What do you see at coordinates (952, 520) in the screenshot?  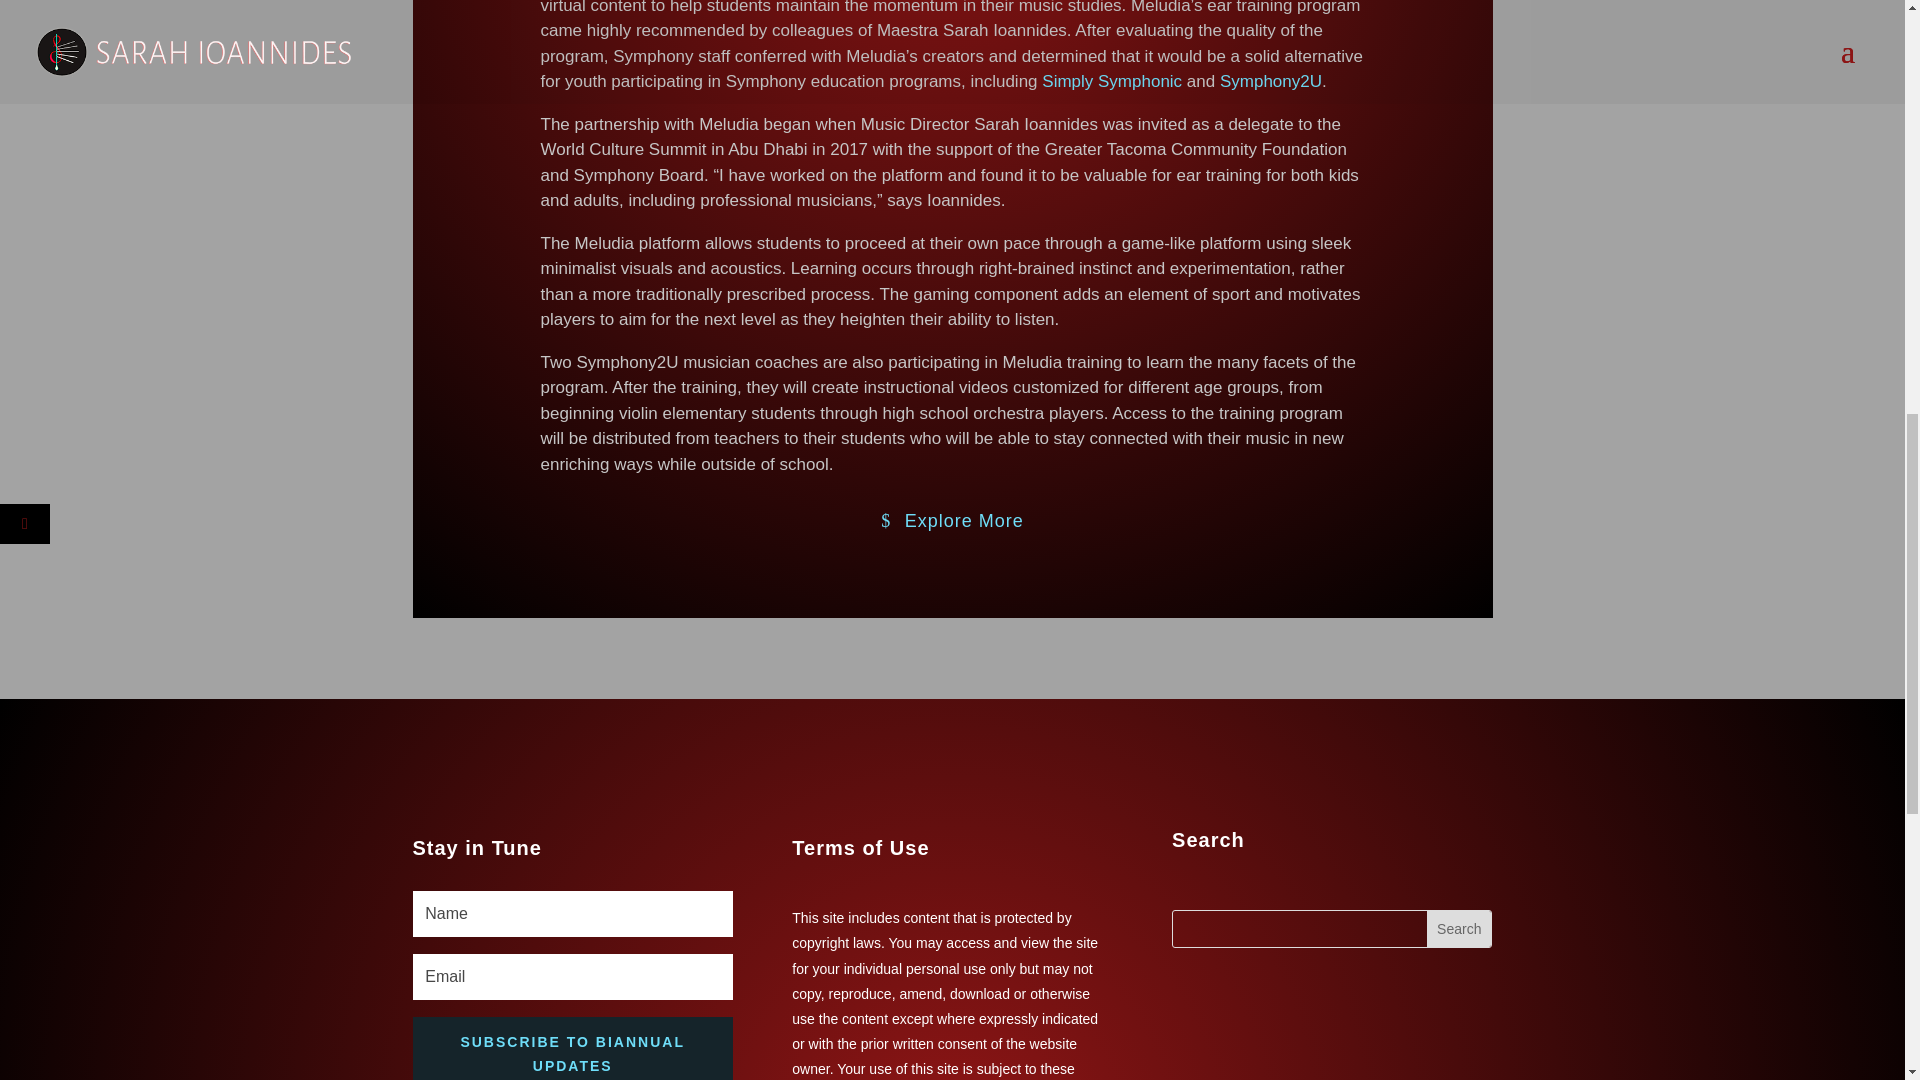 I see `Explore More` at bounding box center [952, 520].